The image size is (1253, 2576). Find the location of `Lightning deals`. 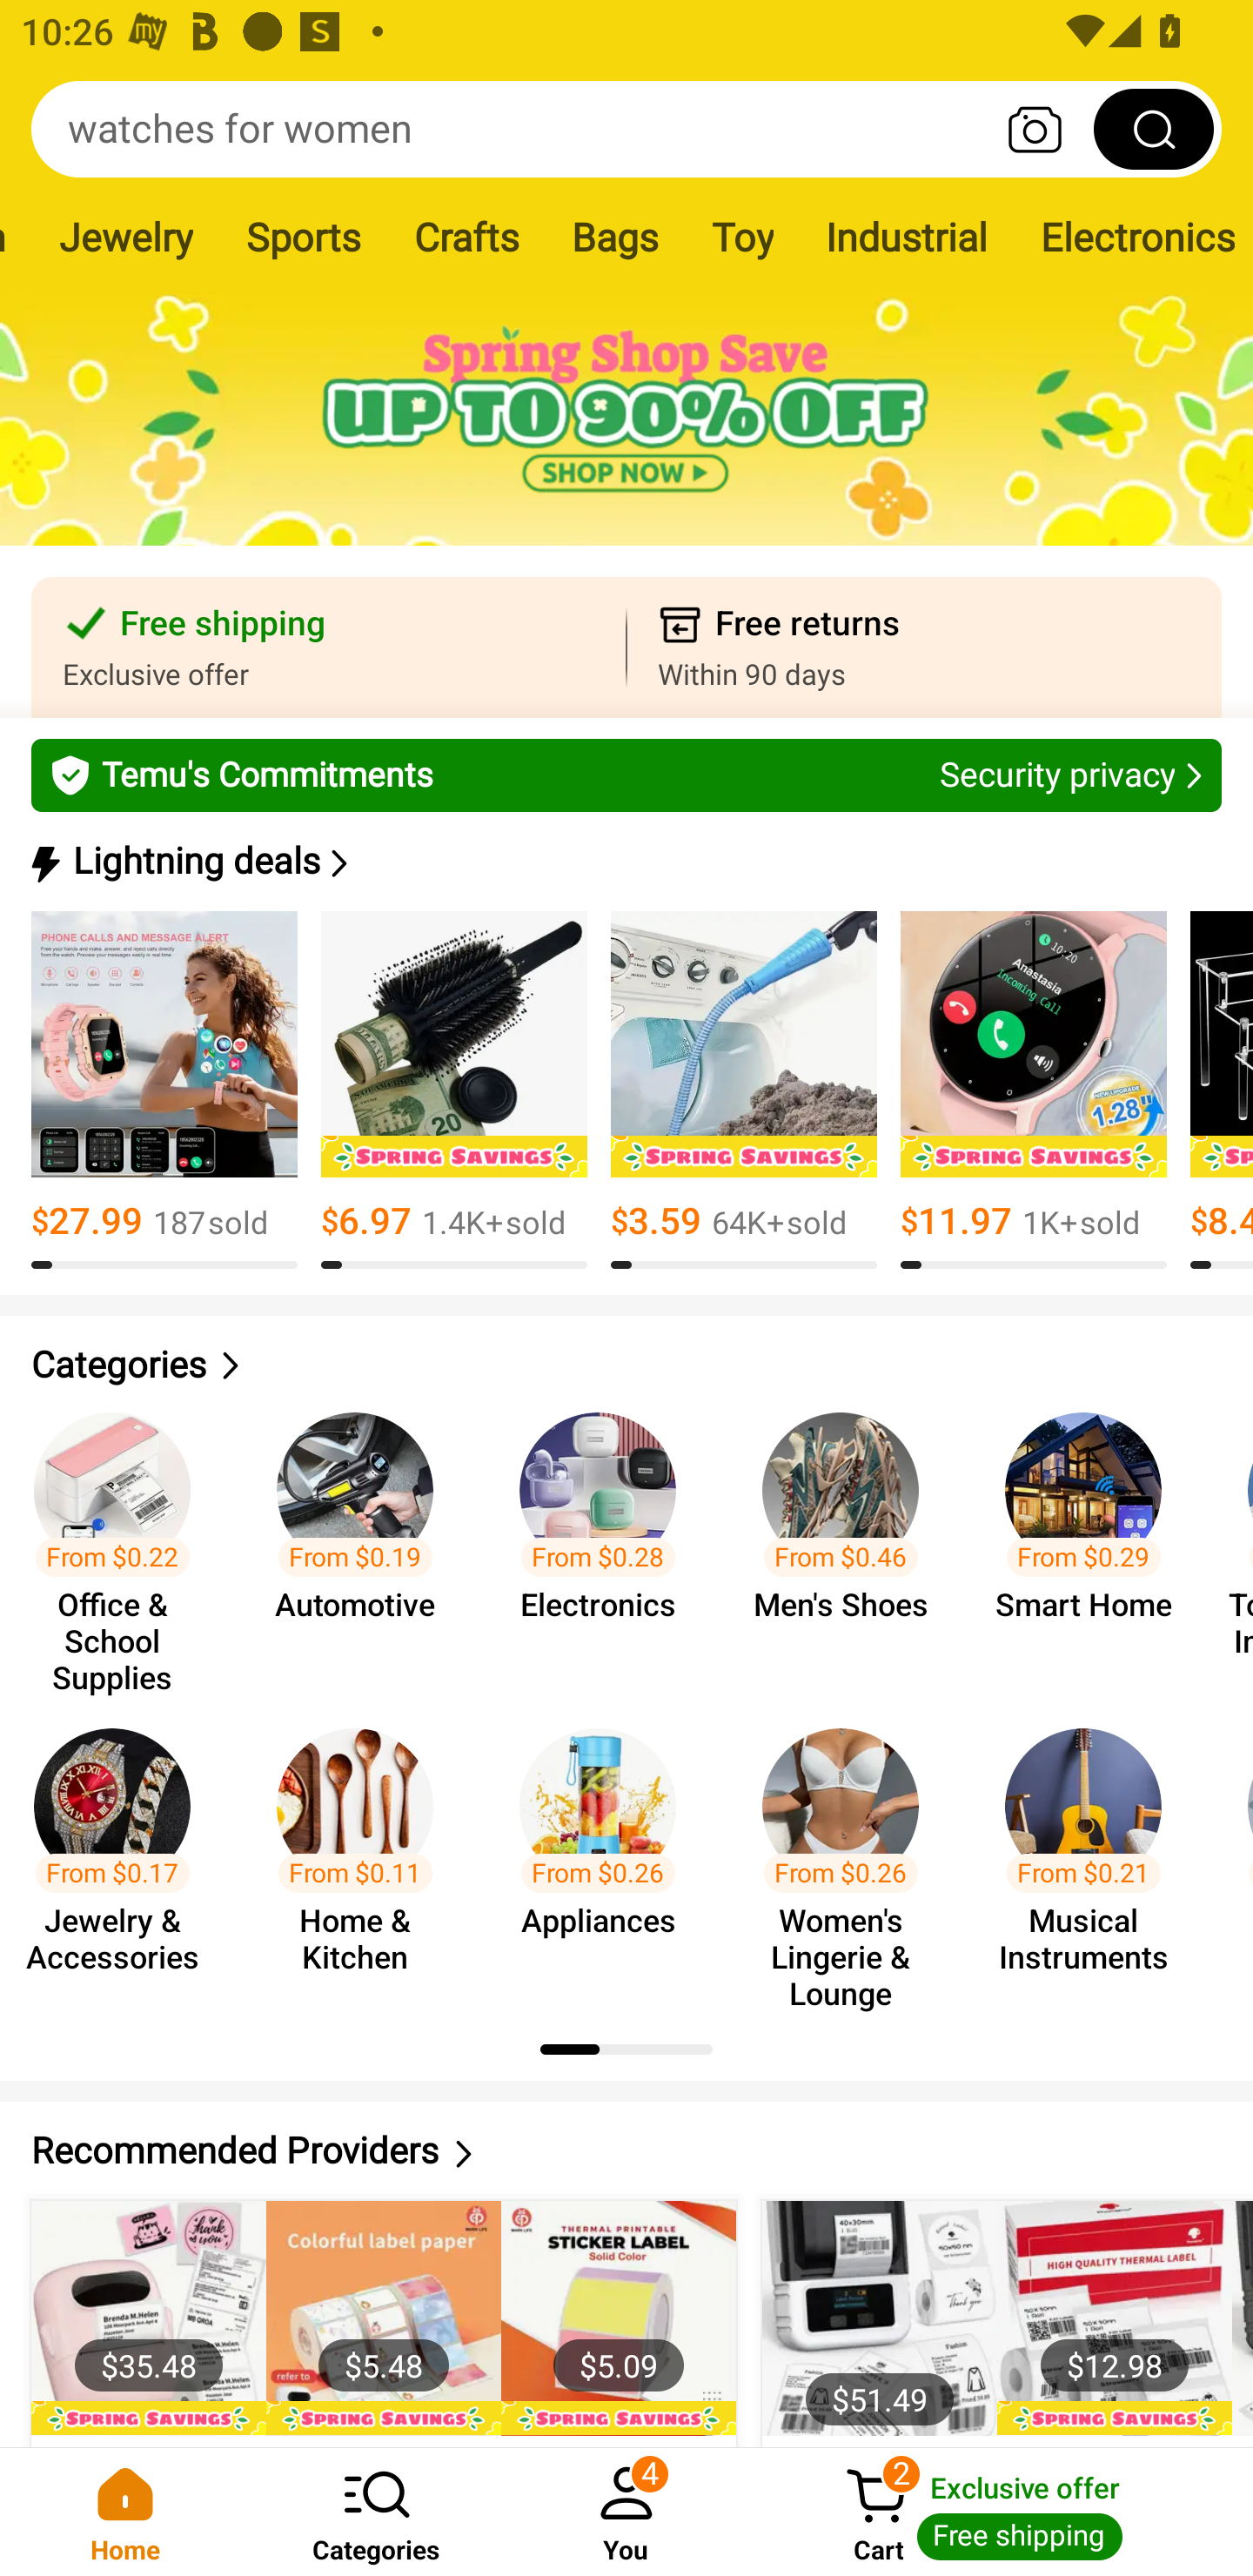

Lightning deals is located at coordinates (624, 862).